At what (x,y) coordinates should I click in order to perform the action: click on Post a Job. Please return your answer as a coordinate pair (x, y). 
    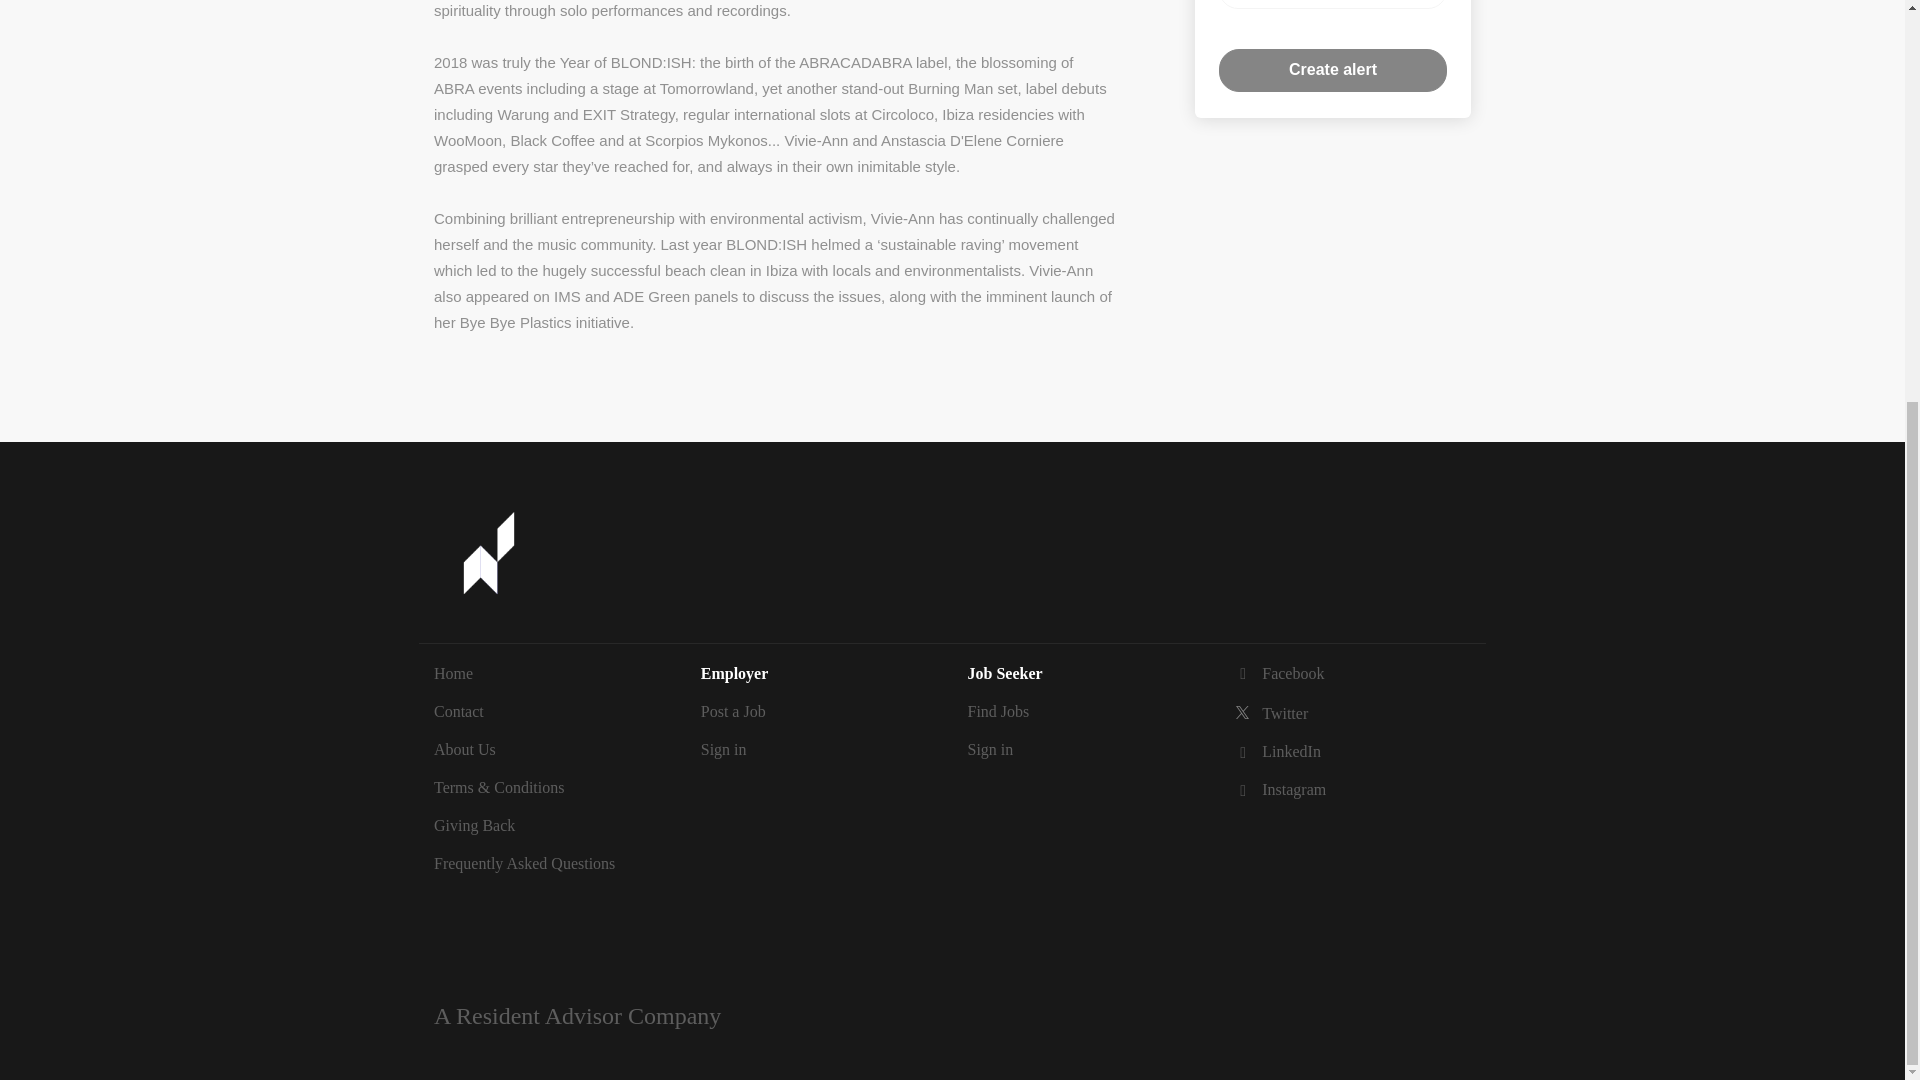
    Looking at the image, I should click on (733, 712).